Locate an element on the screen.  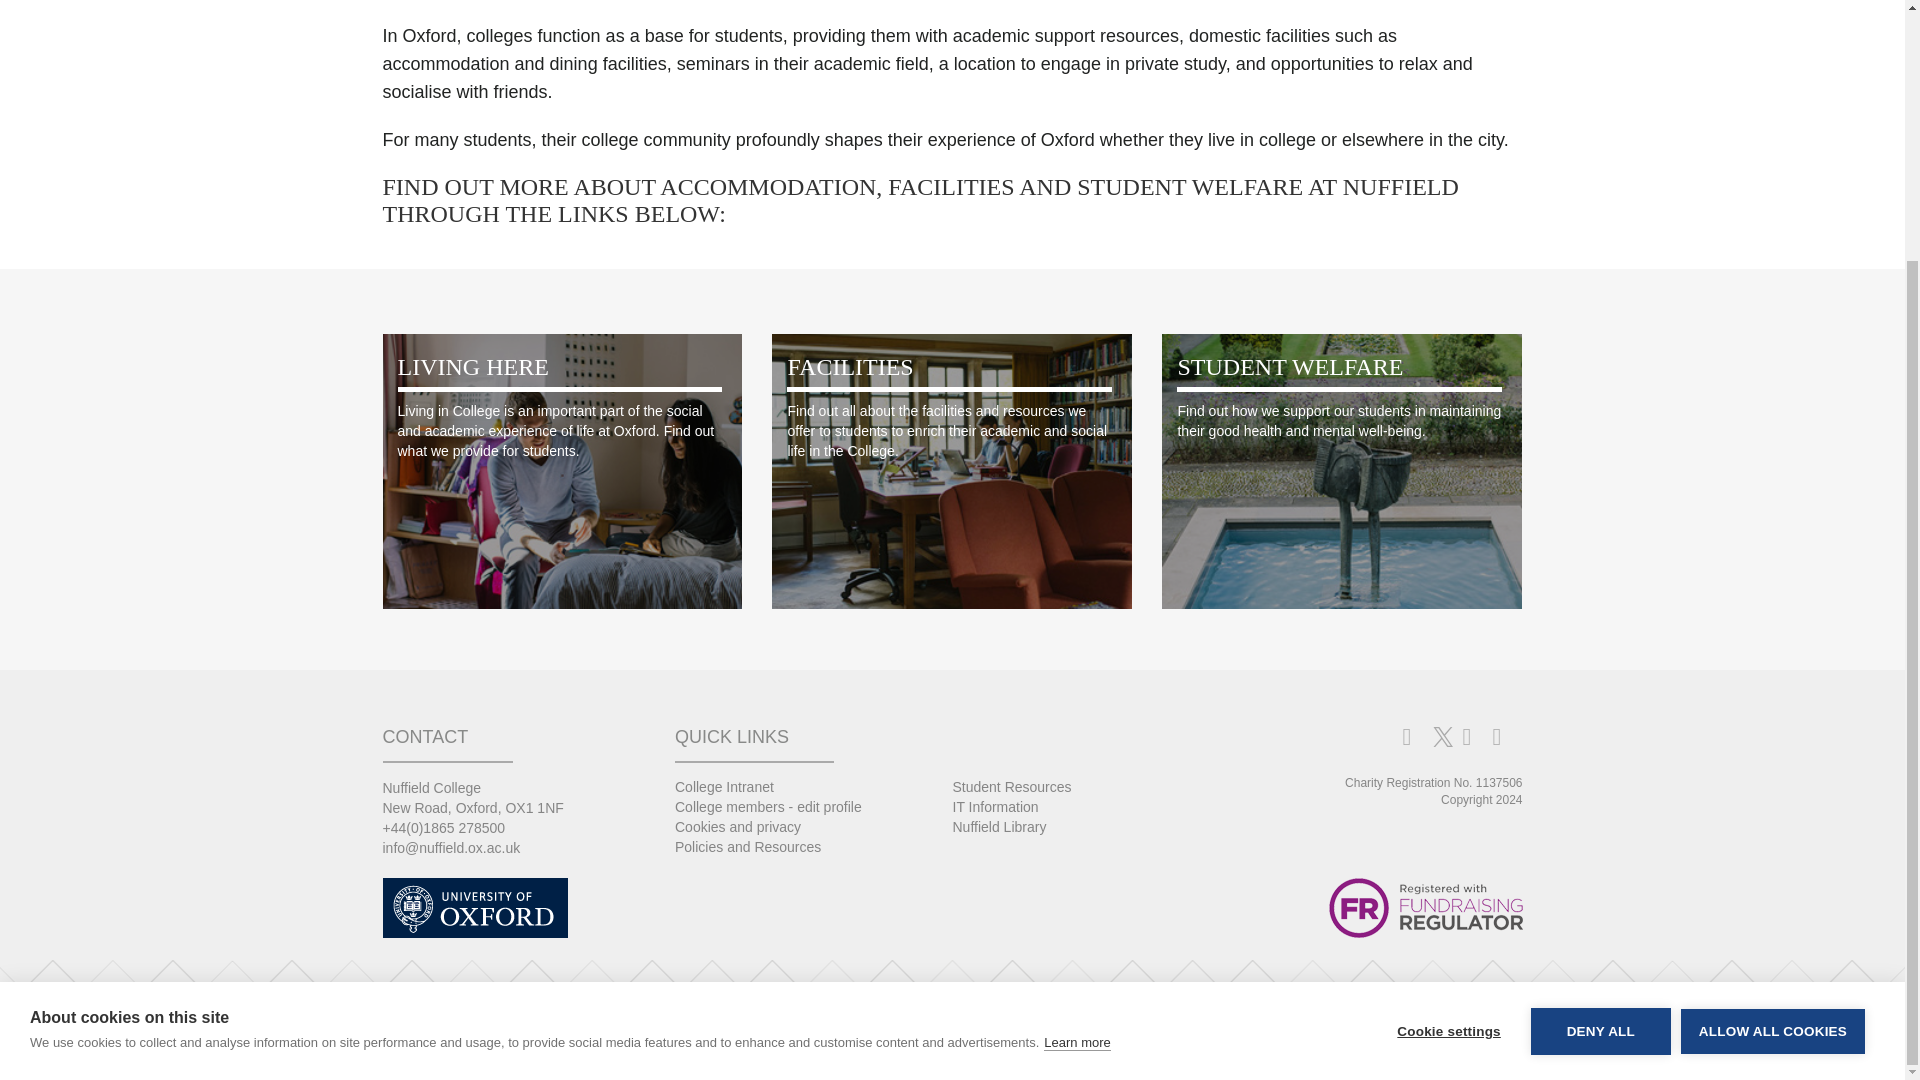
Learn more is located at coordinates (1076, 788).